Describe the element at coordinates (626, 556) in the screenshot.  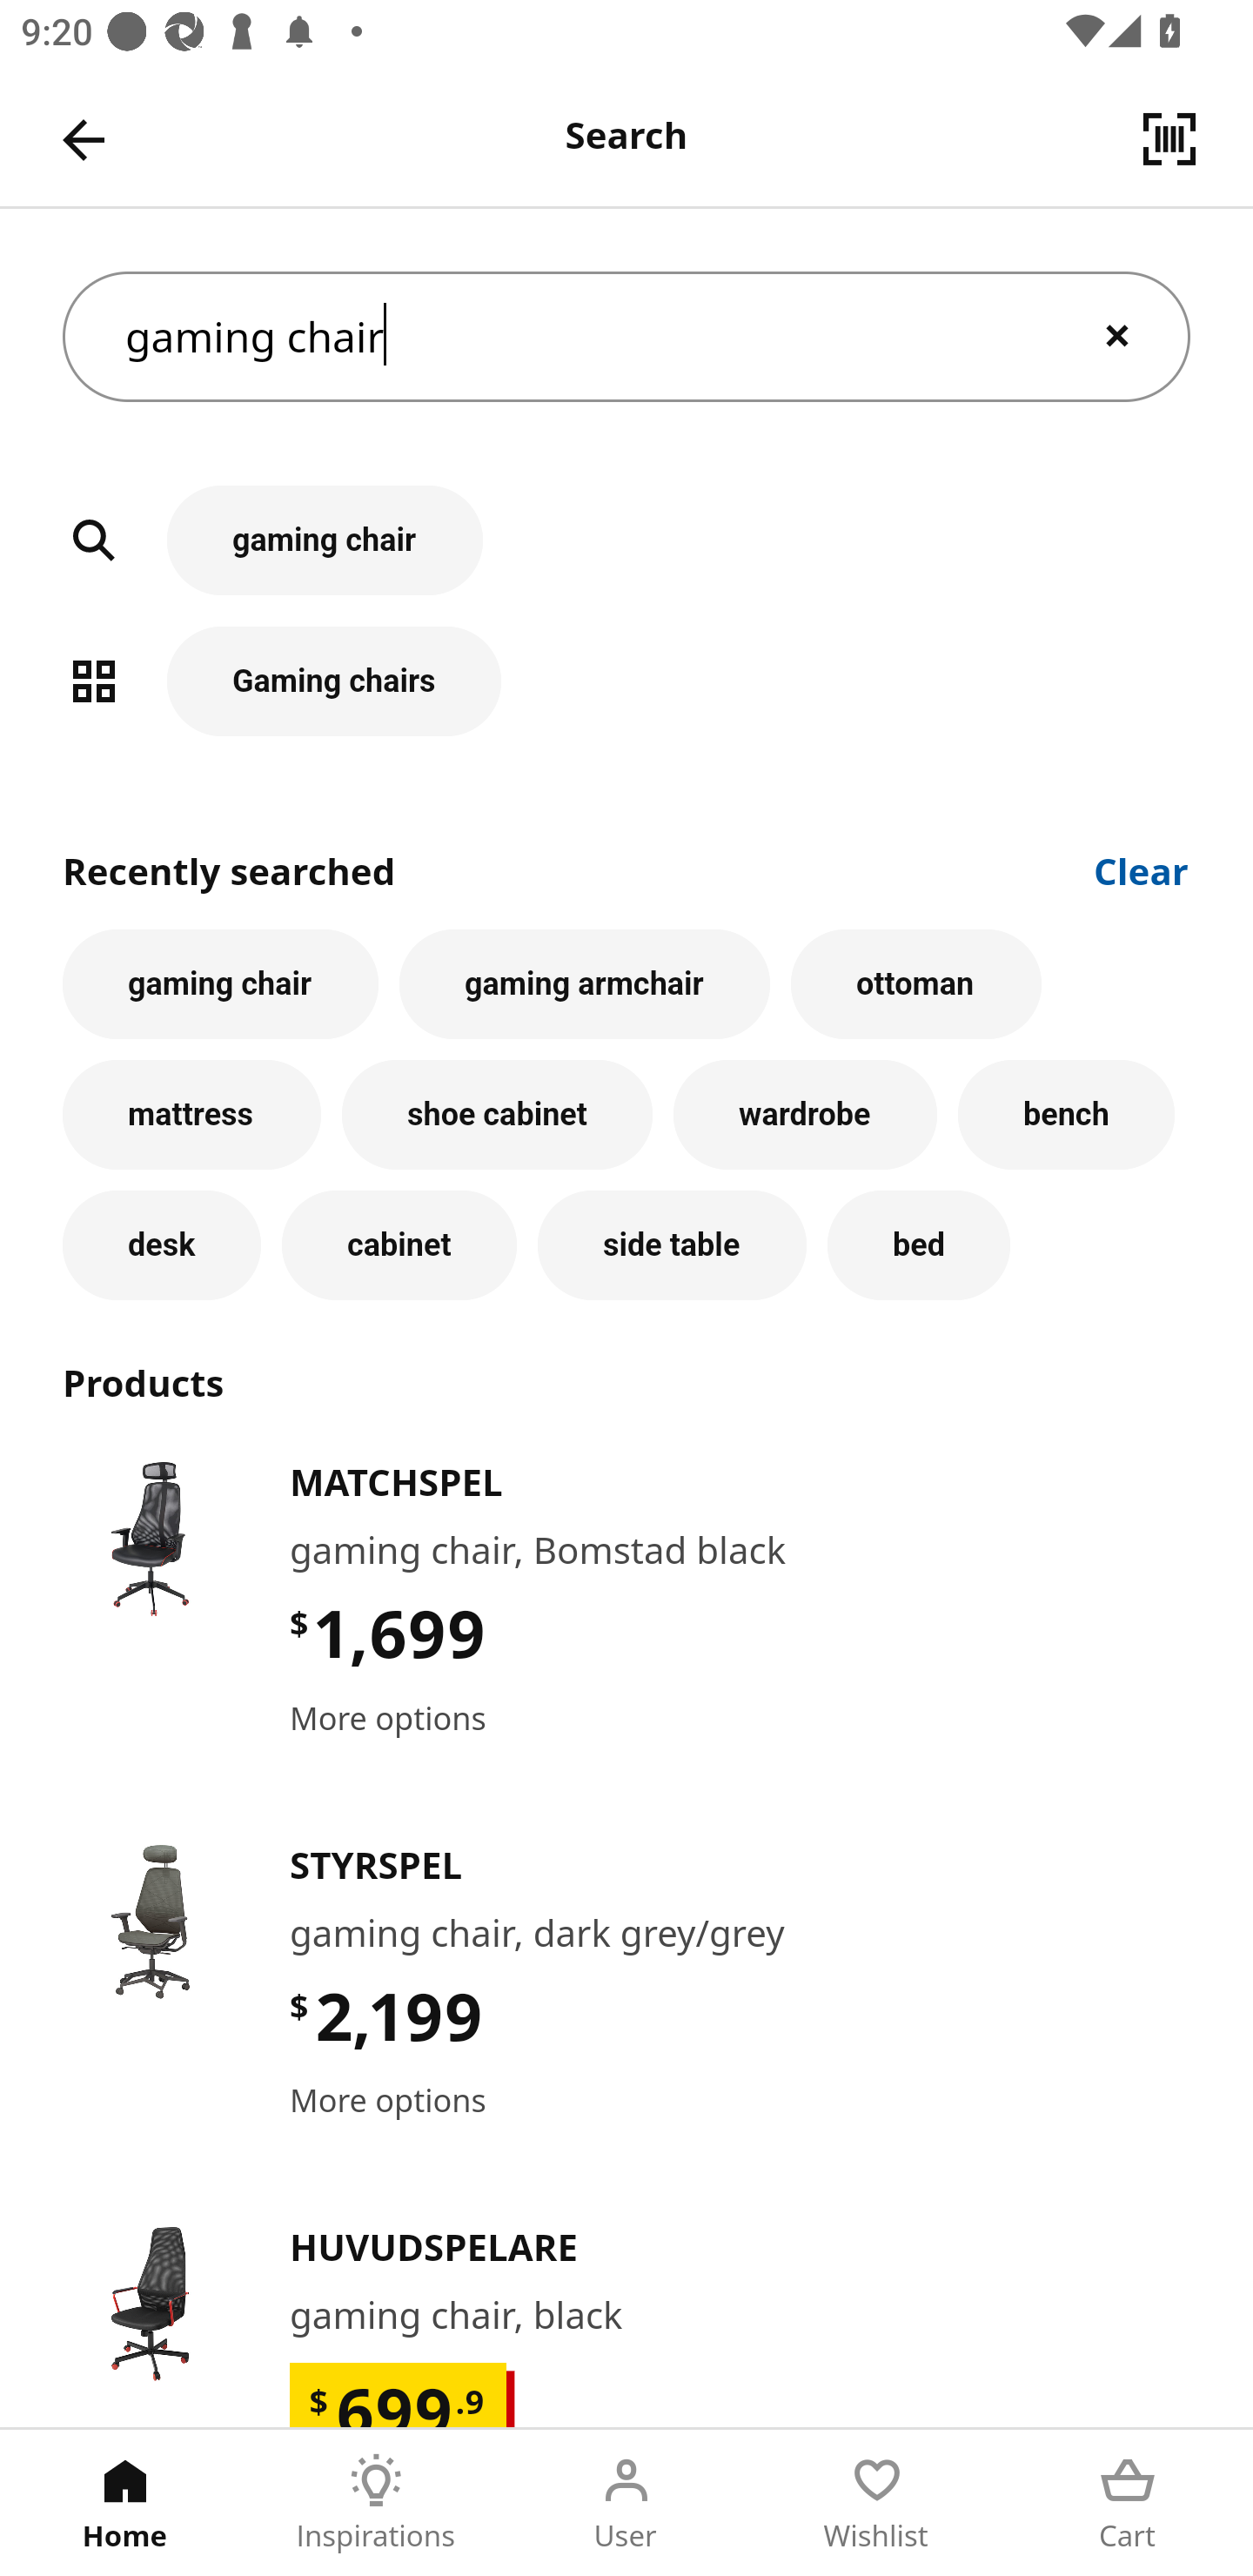
I see `gaming chair` at that location.